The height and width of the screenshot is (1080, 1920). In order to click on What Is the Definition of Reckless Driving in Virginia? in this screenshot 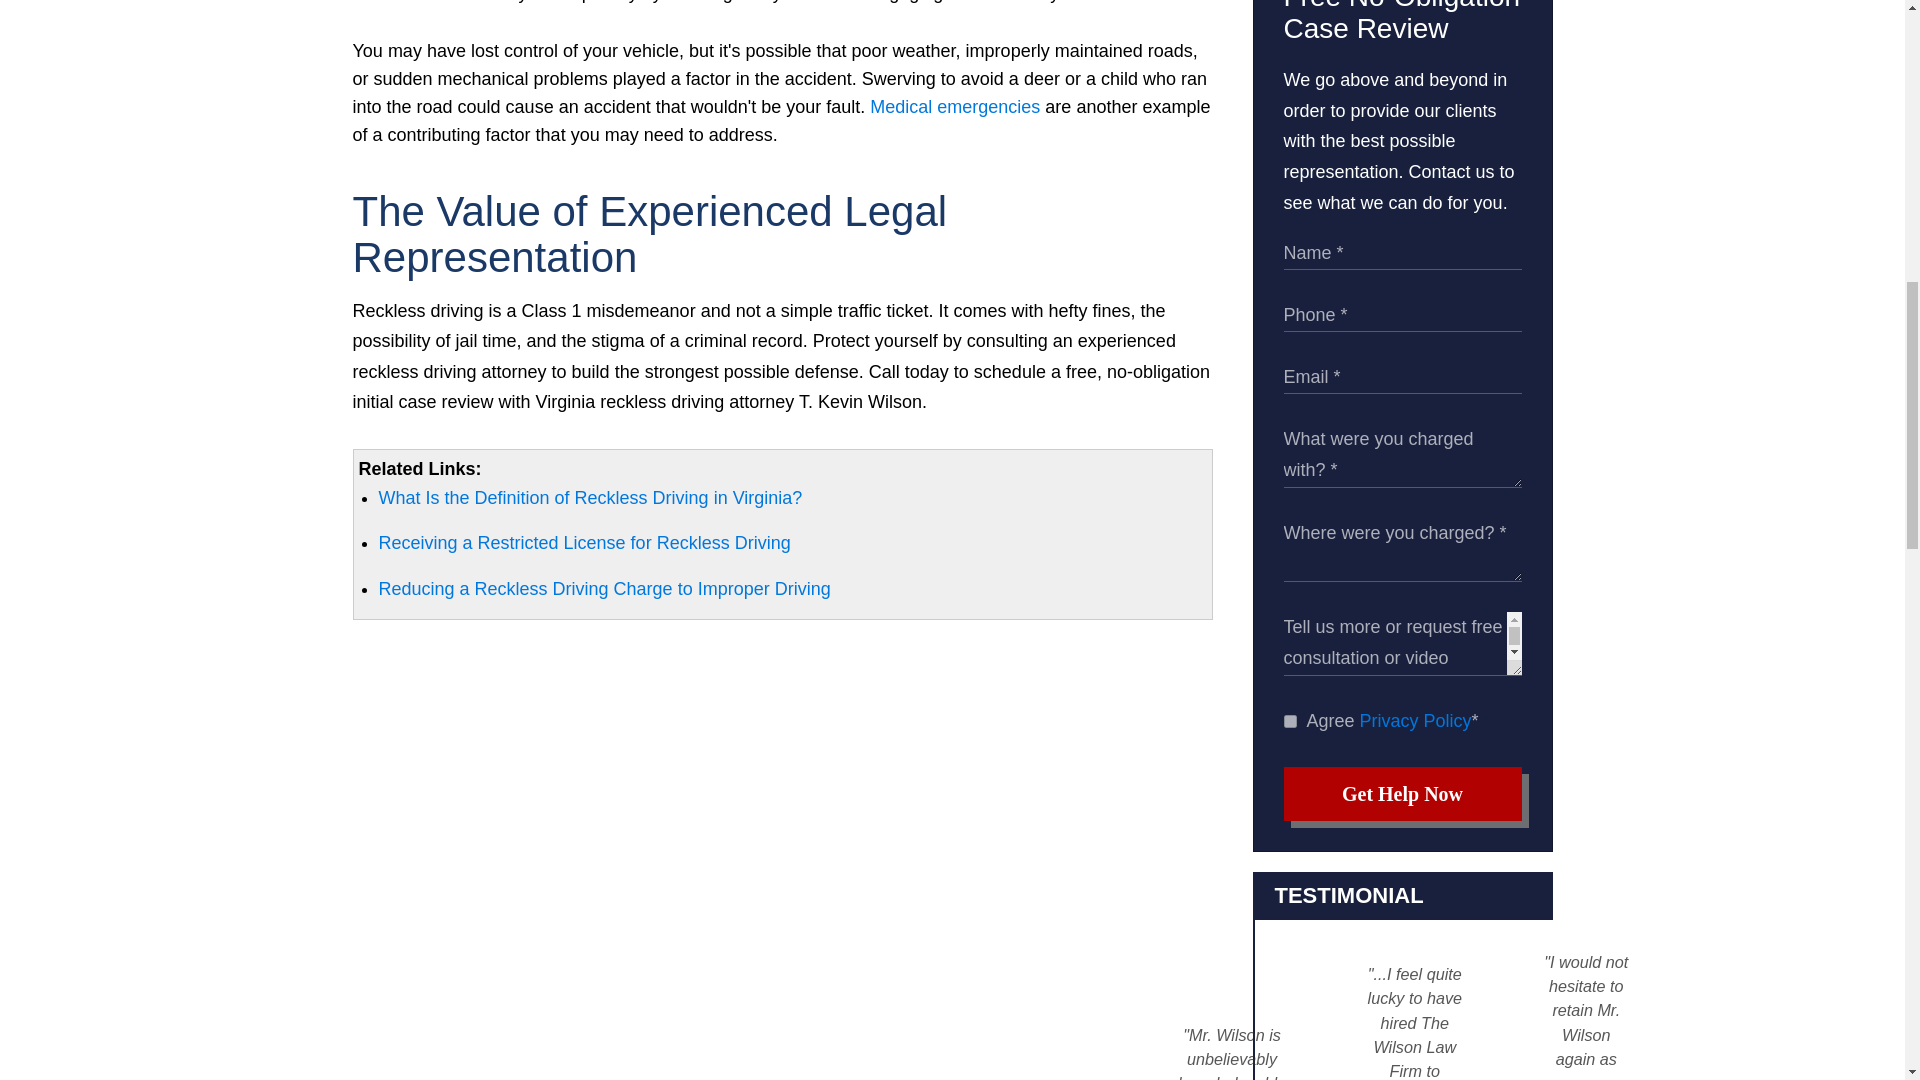, I will do `click(590, 498)`.